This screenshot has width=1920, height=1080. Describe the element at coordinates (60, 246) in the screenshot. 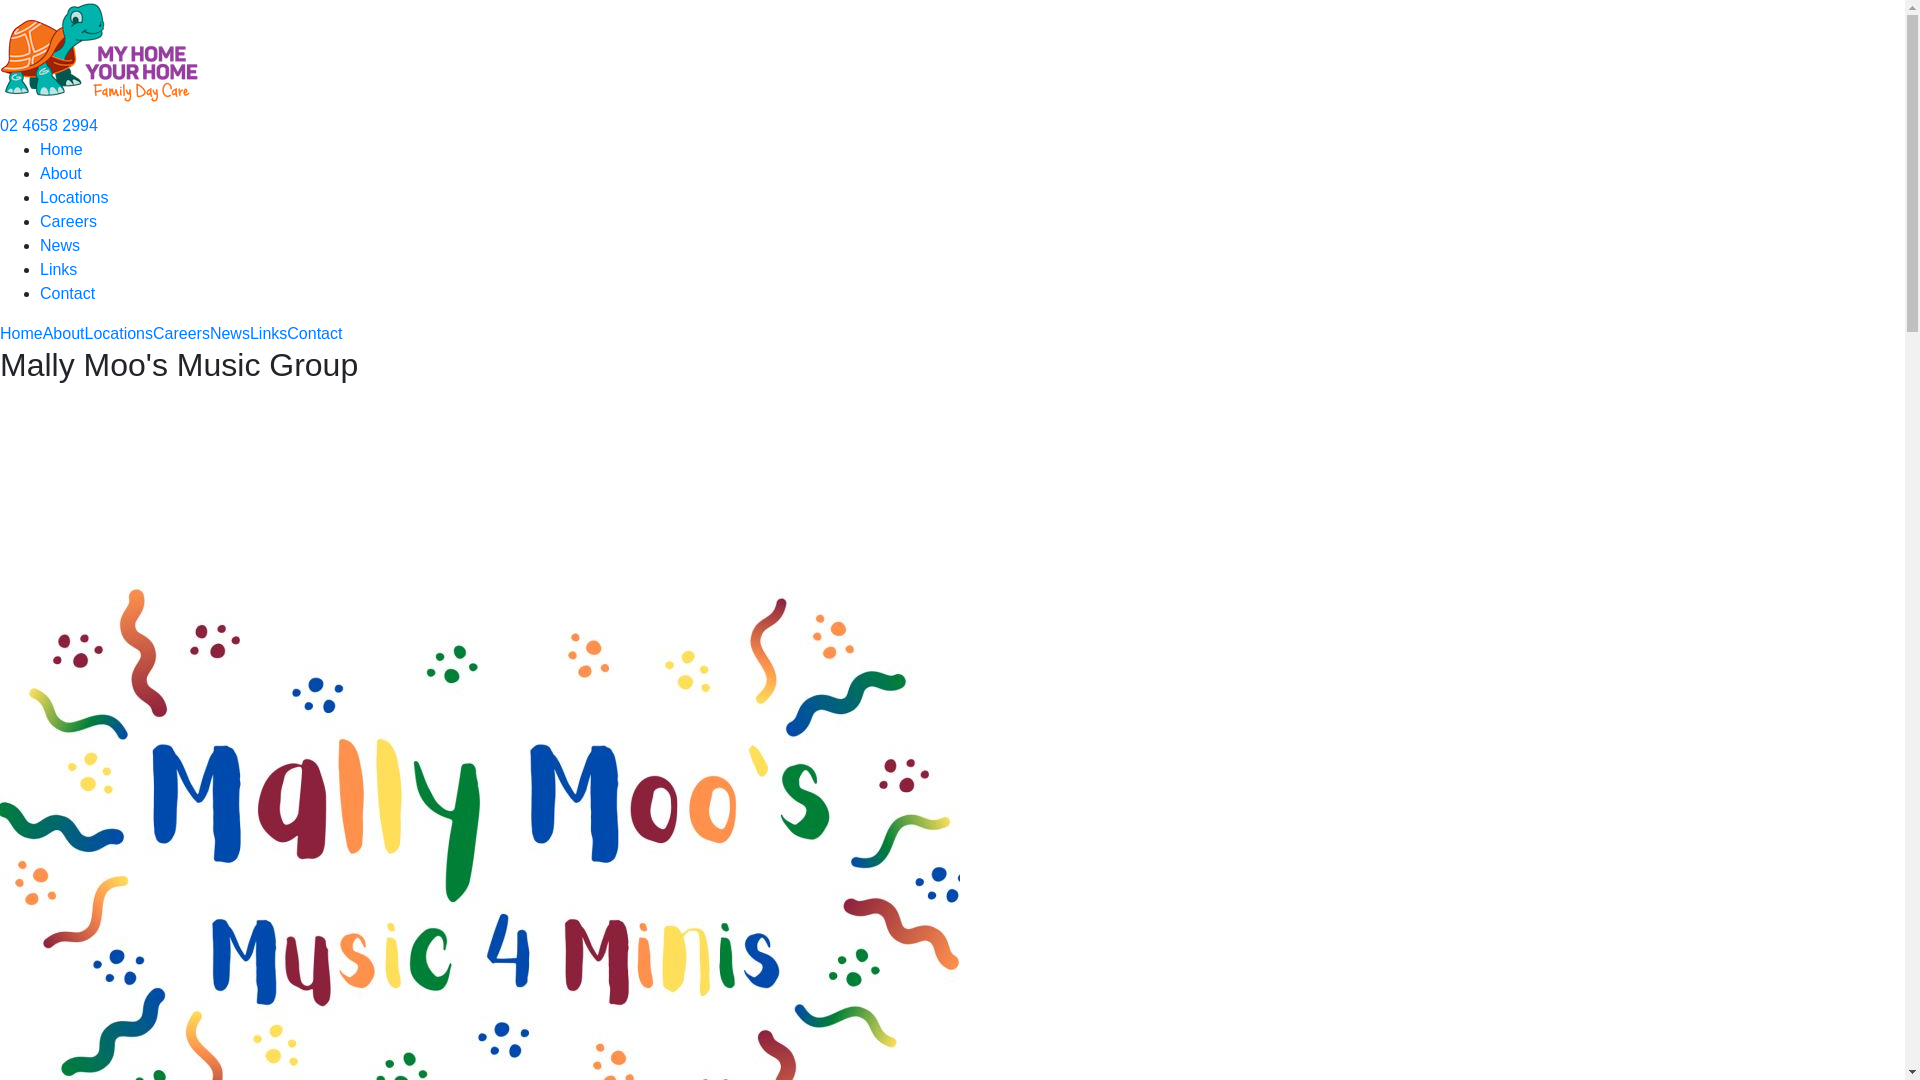

I see `News` at that location.